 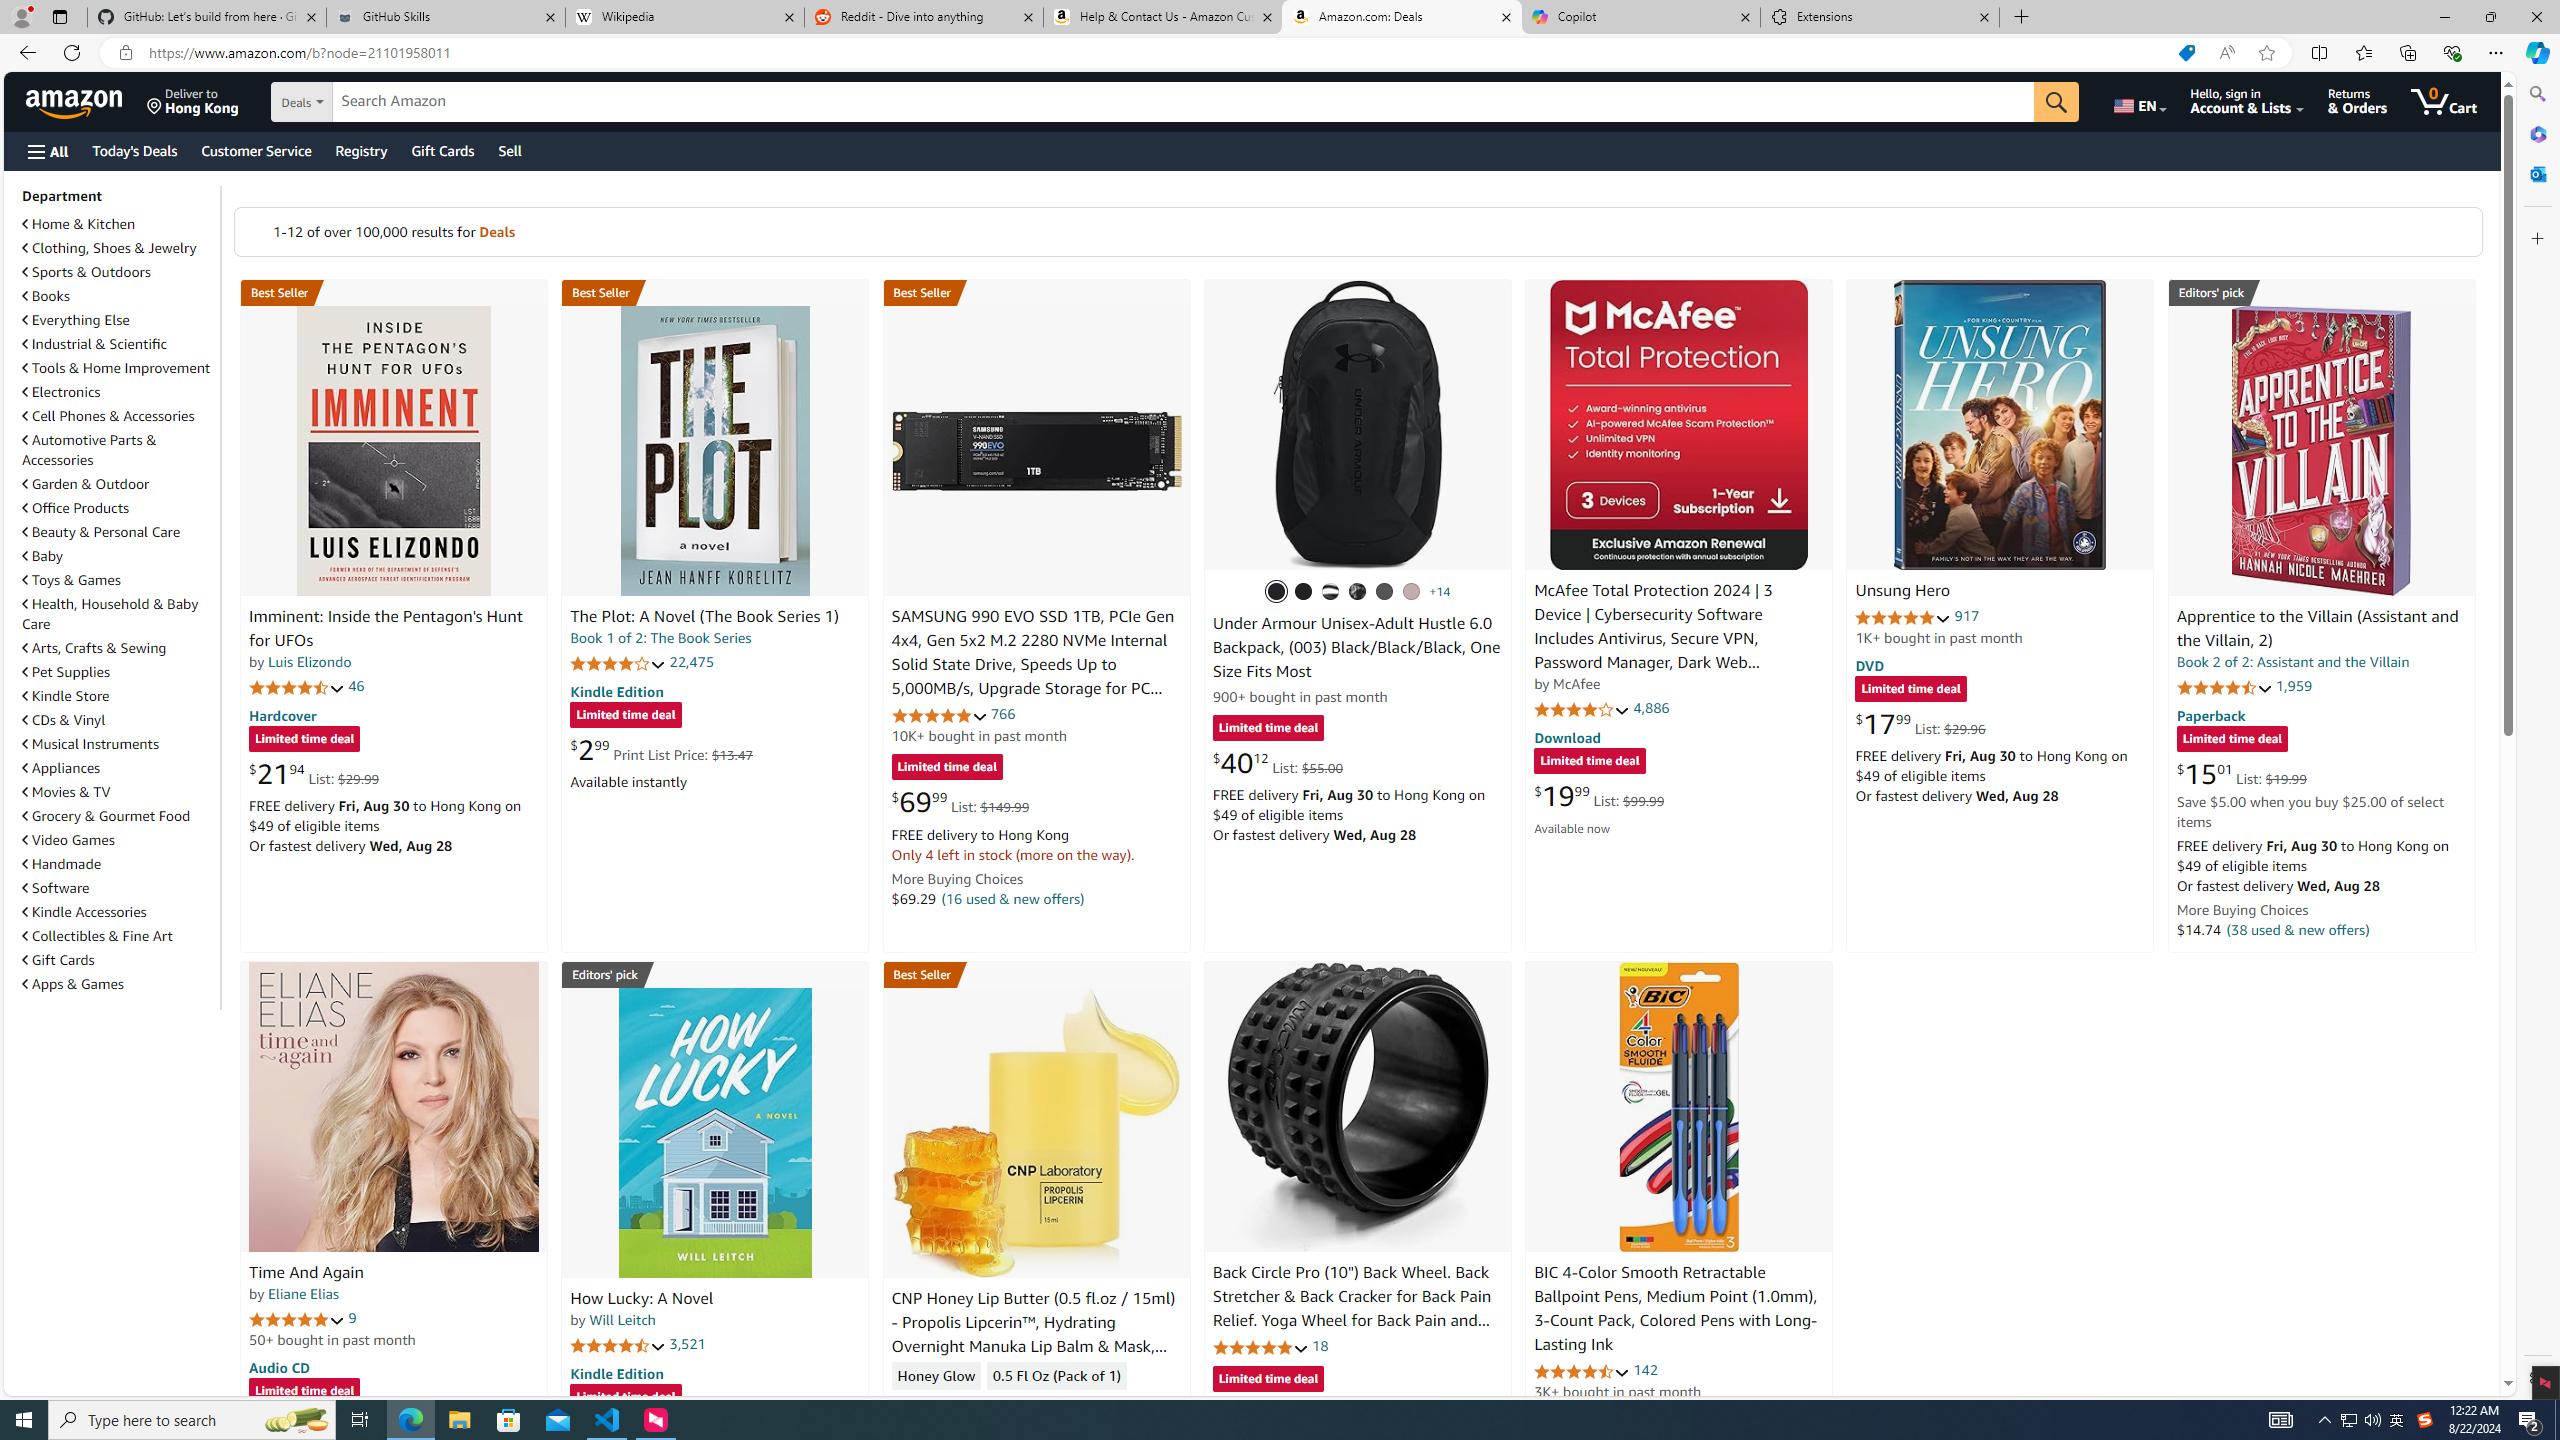 I want to click on $15.01 List: $19.99, so click(x=2241, y=774).